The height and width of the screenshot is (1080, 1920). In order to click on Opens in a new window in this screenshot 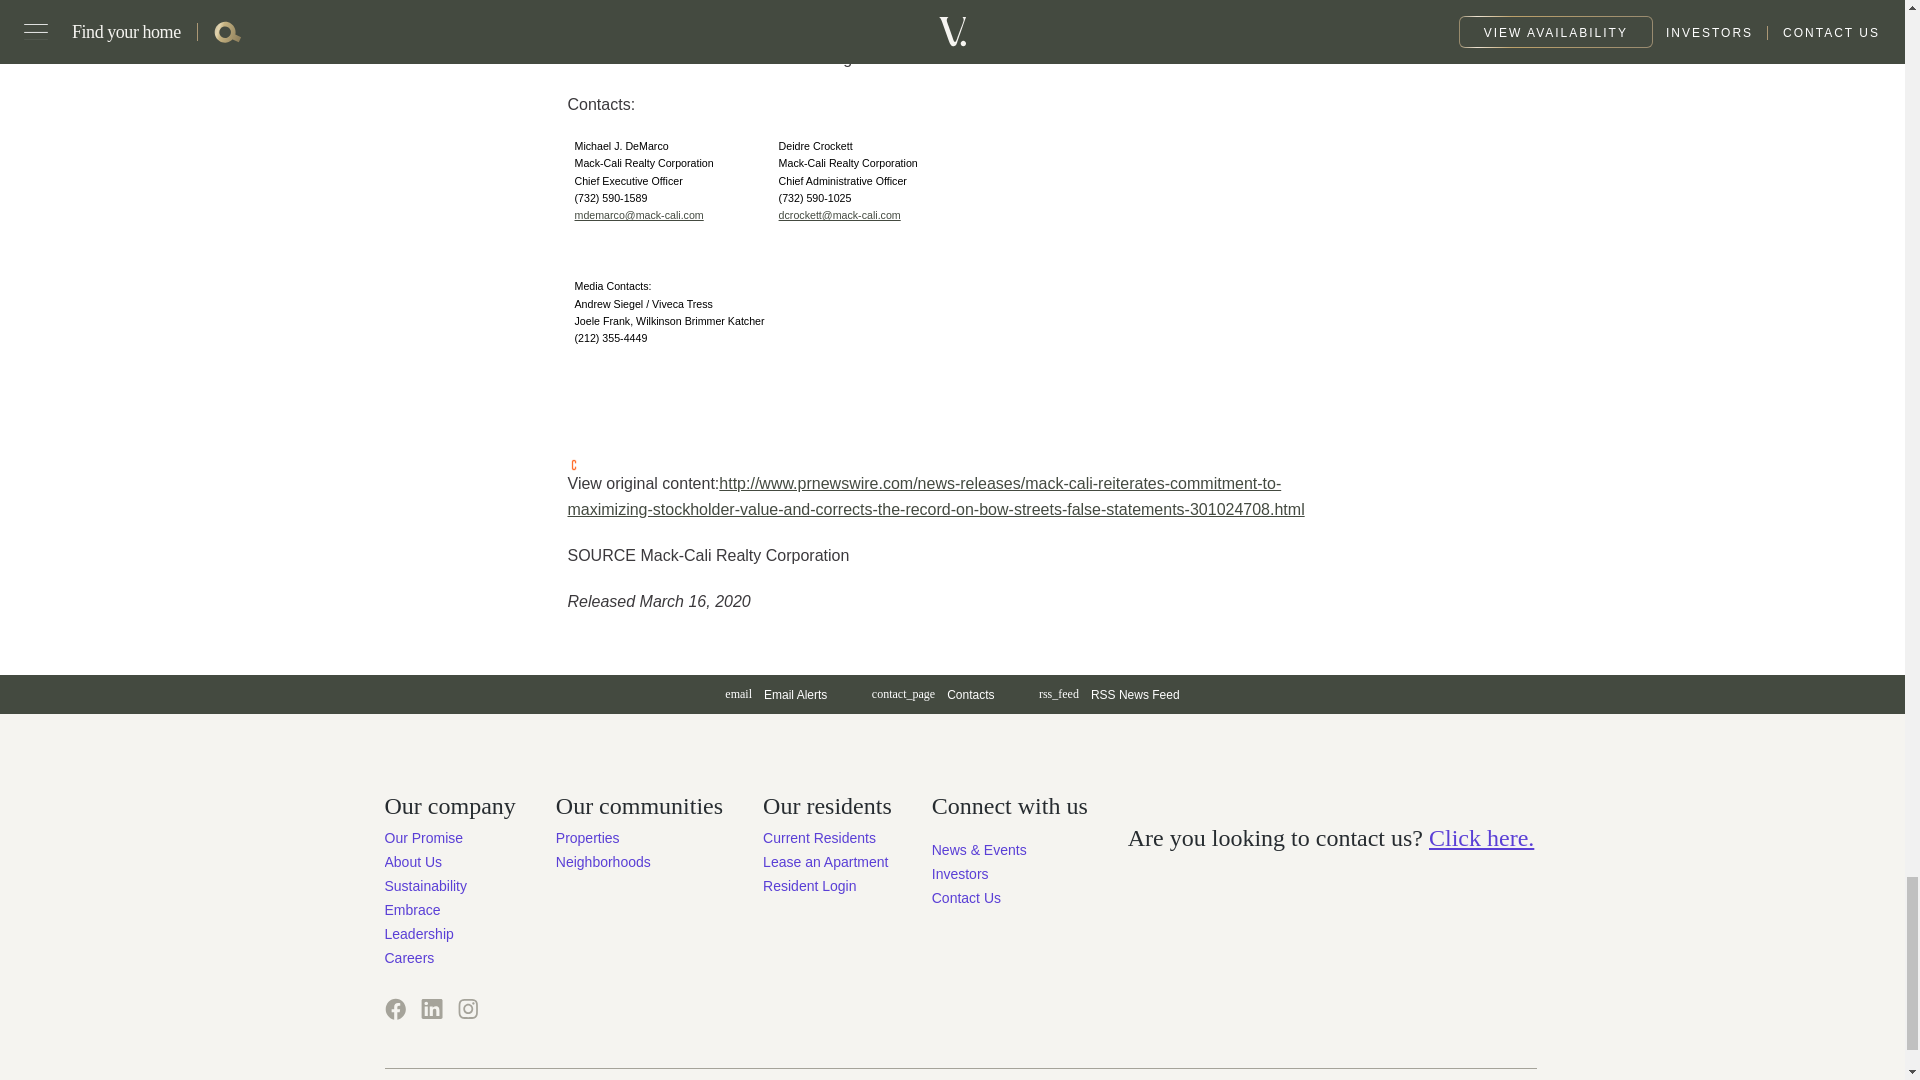, I will do `click(467, 1008)`.